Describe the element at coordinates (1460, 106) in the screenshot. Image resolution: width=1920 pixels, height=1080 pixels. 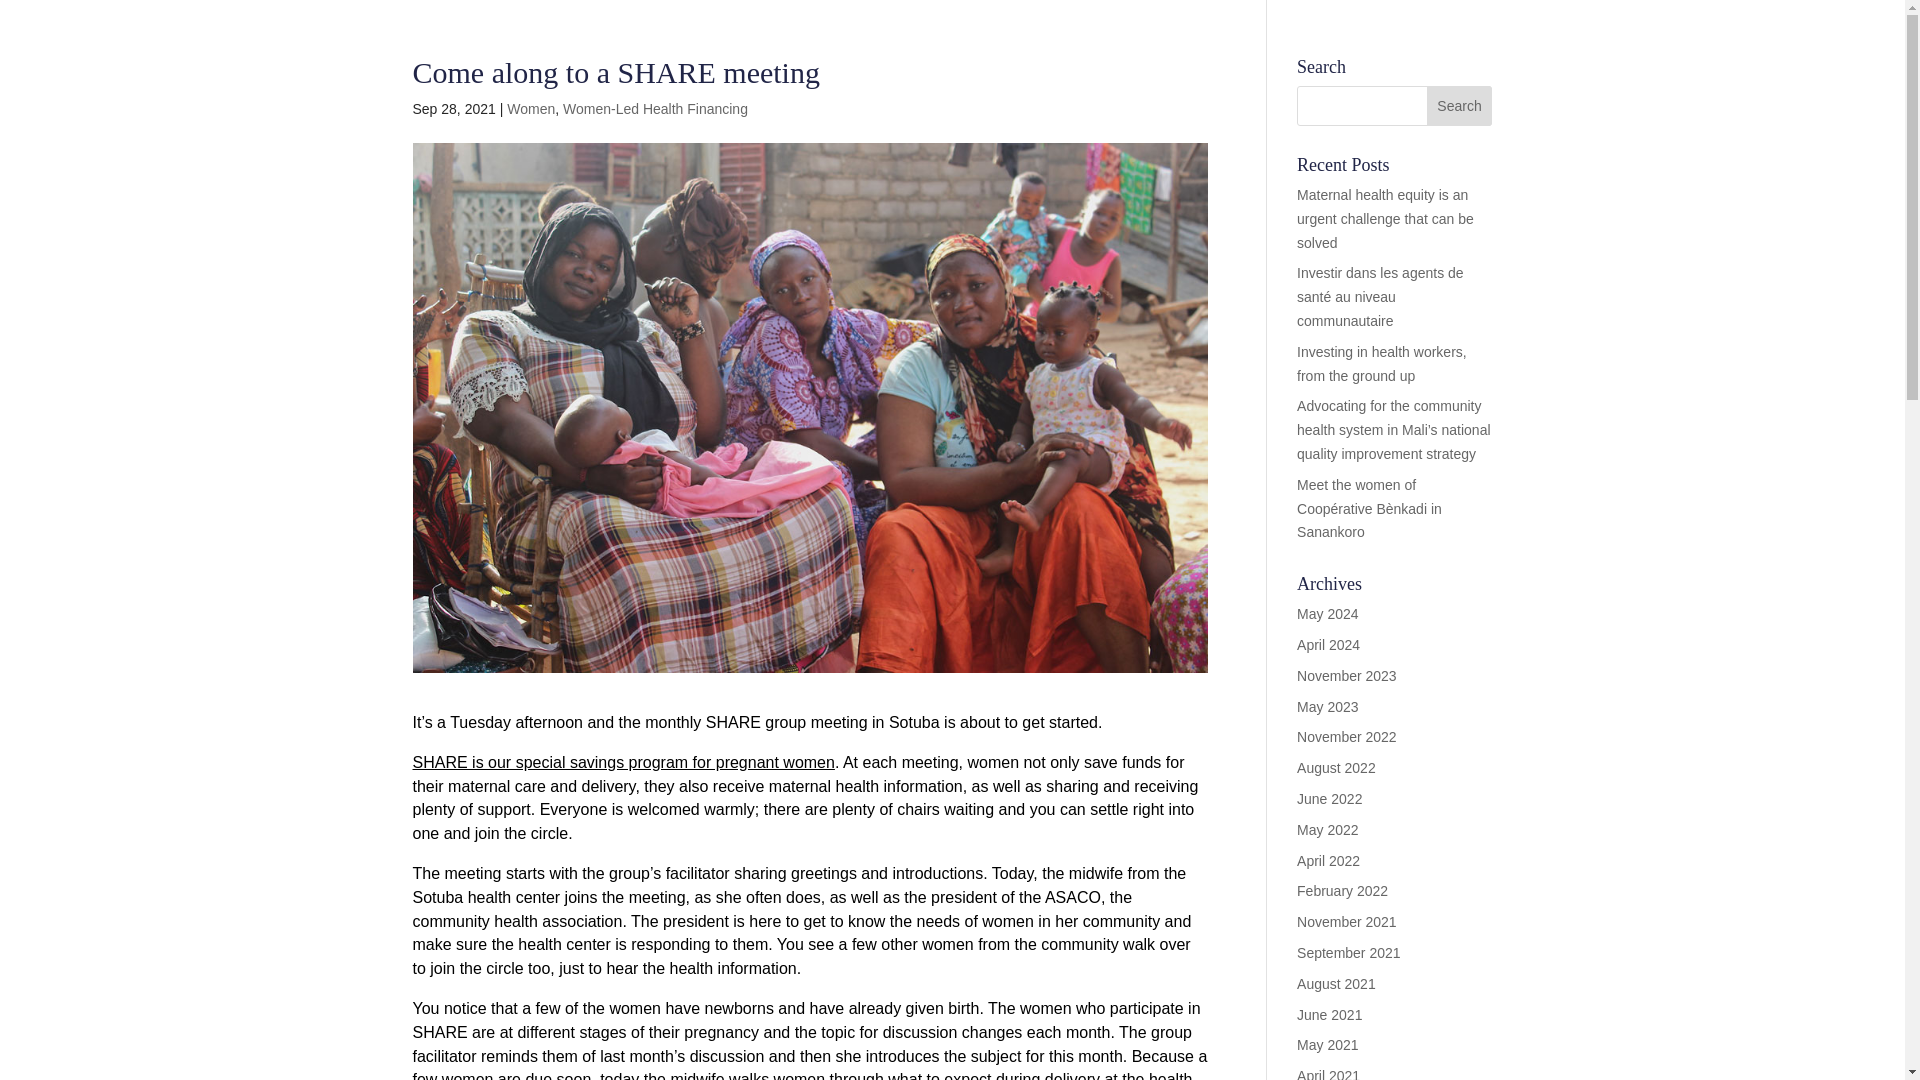
I see `Search` at that location.